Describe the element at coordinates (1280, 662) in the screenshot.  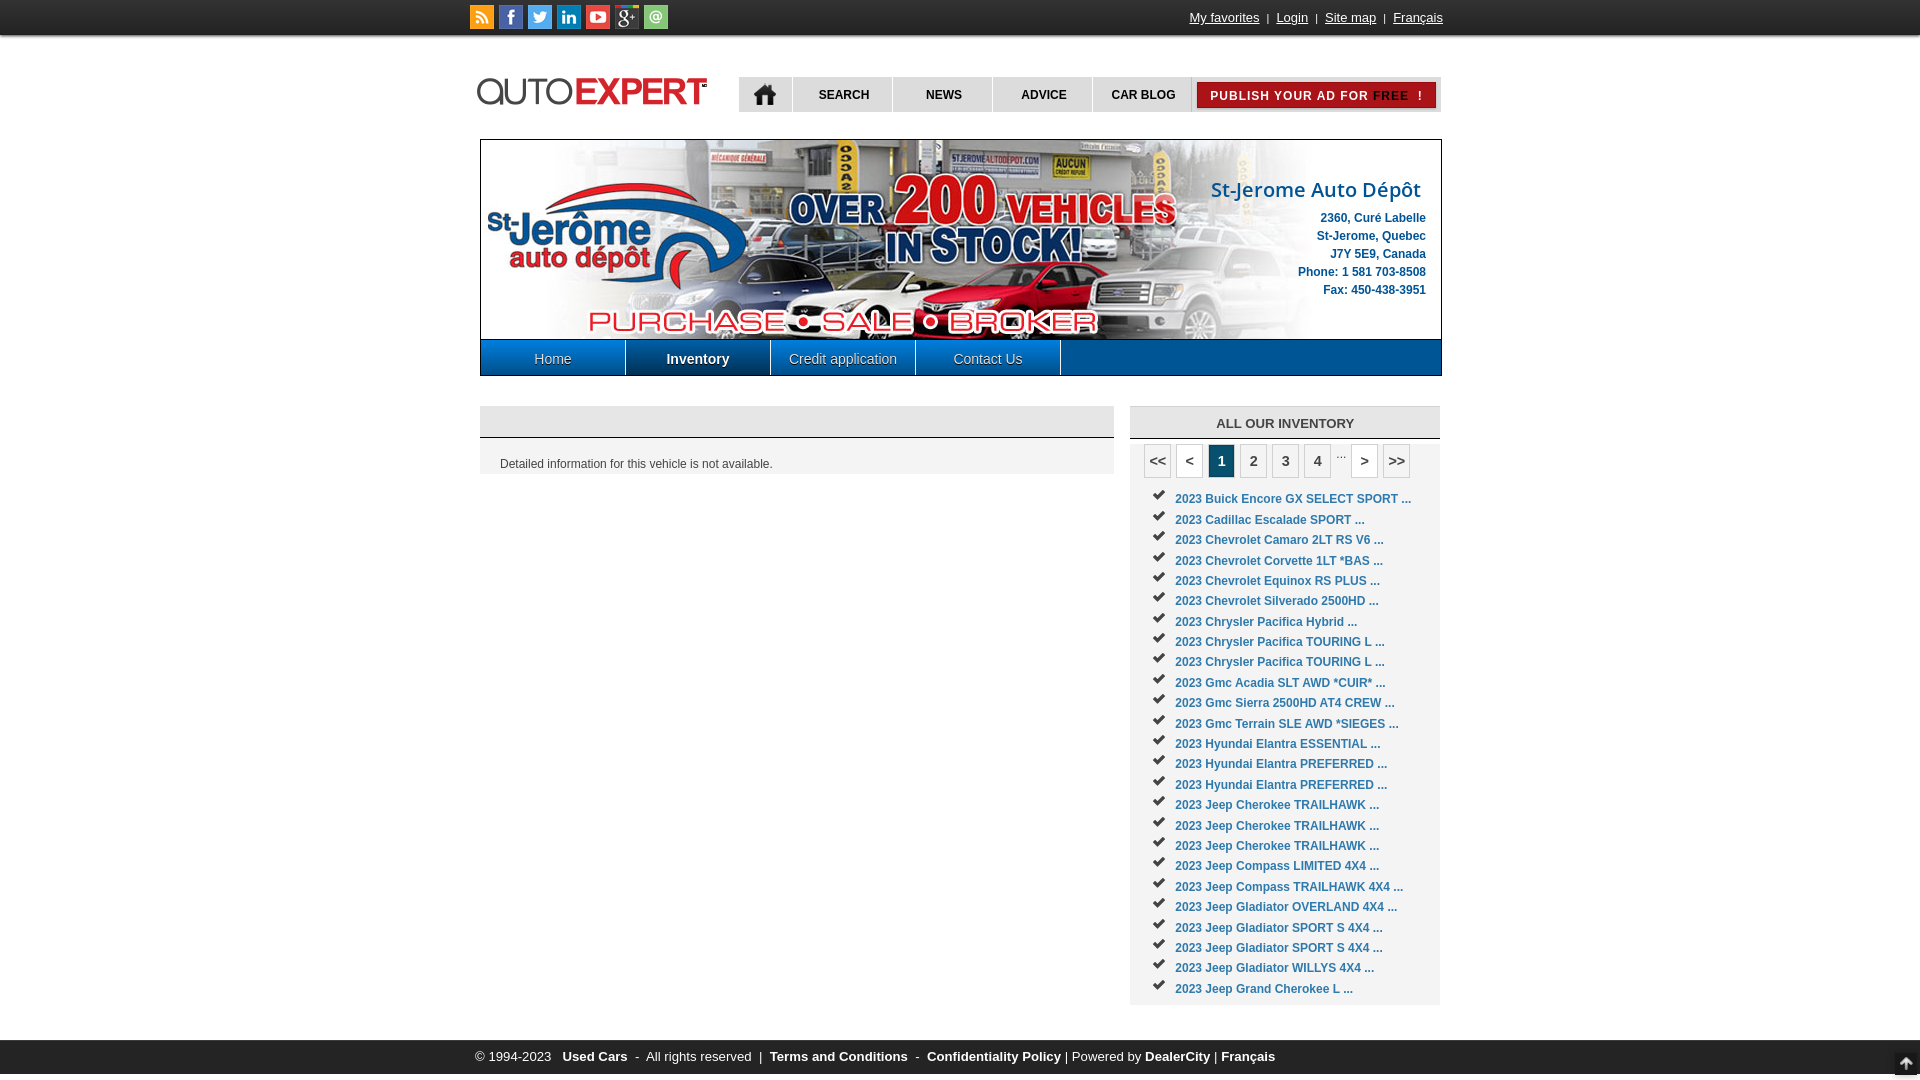
I see `2023 Chrysler Pacifica TOURING L ...` at that location.